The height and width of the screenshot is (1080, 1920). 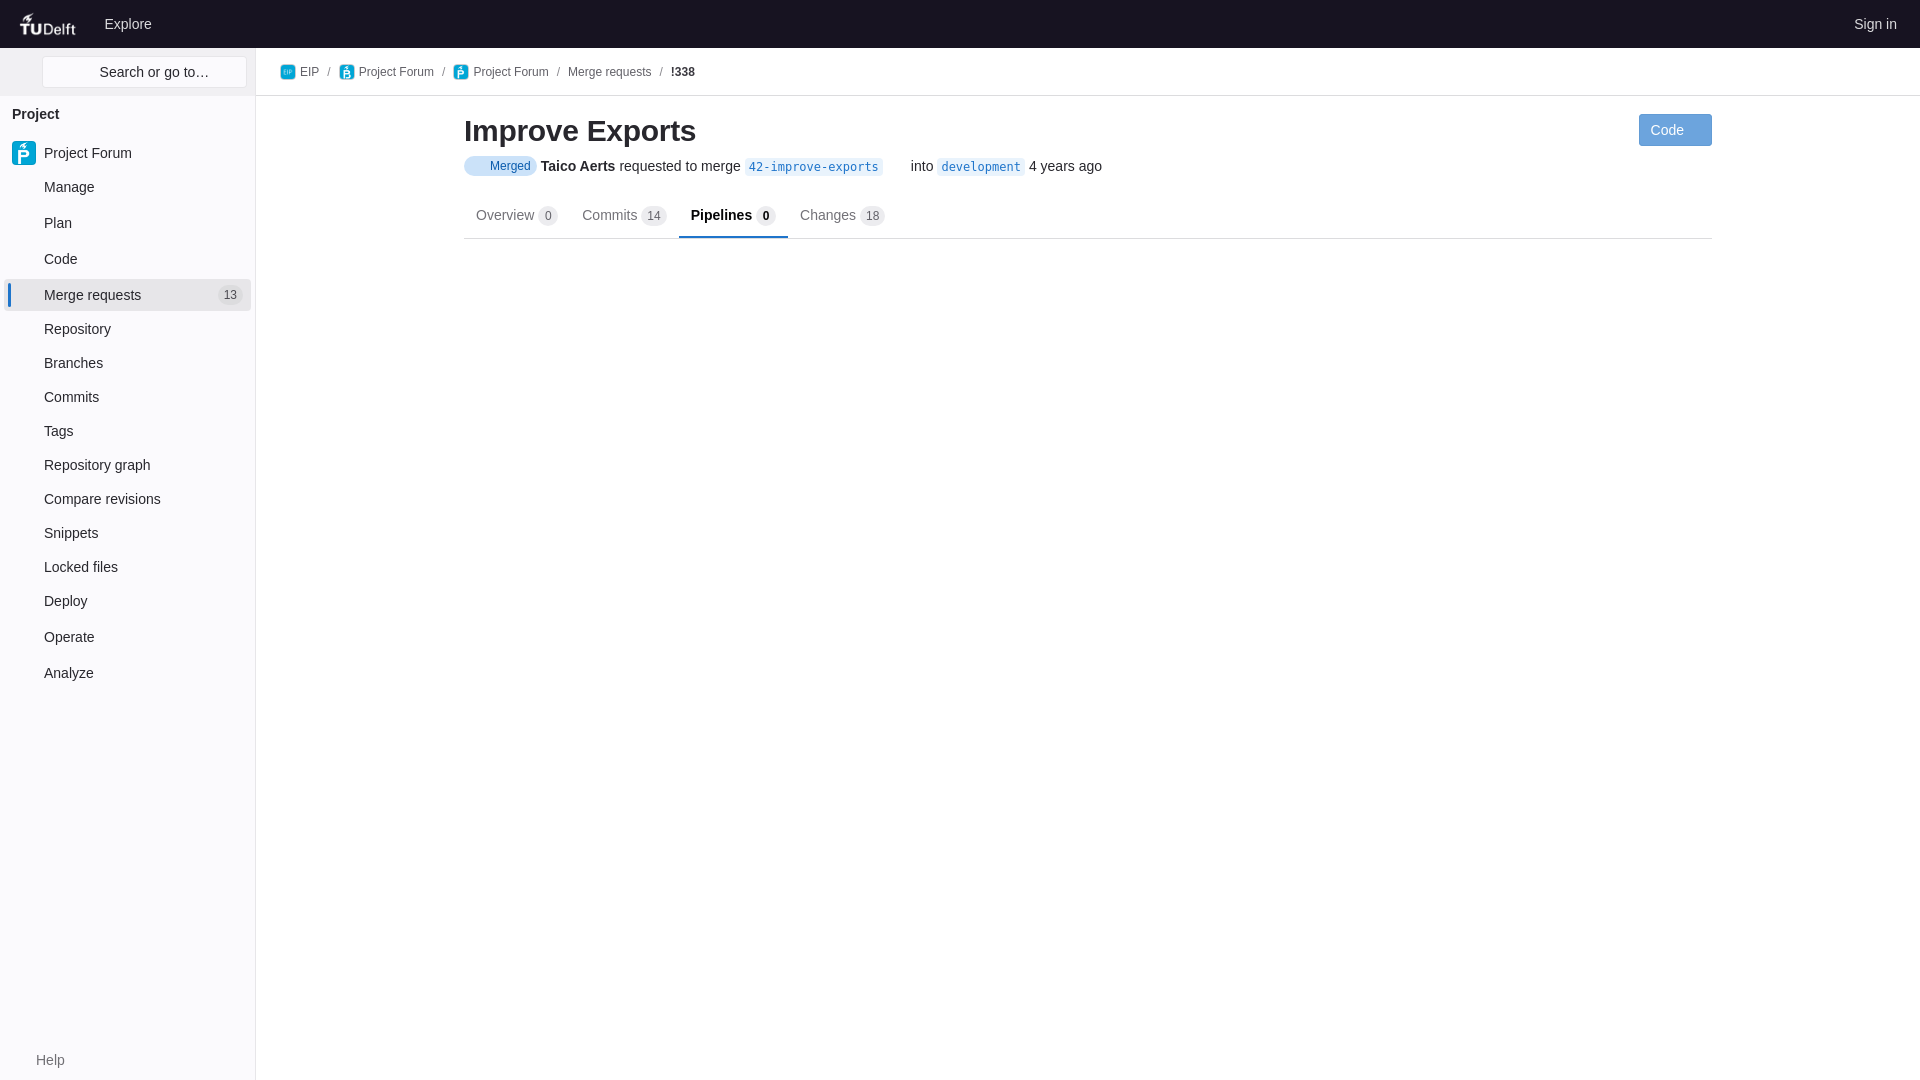 What do you see at coordinates (127, 152) in the screenshot?
I see `Homepage` at bounding box center [127, 152].